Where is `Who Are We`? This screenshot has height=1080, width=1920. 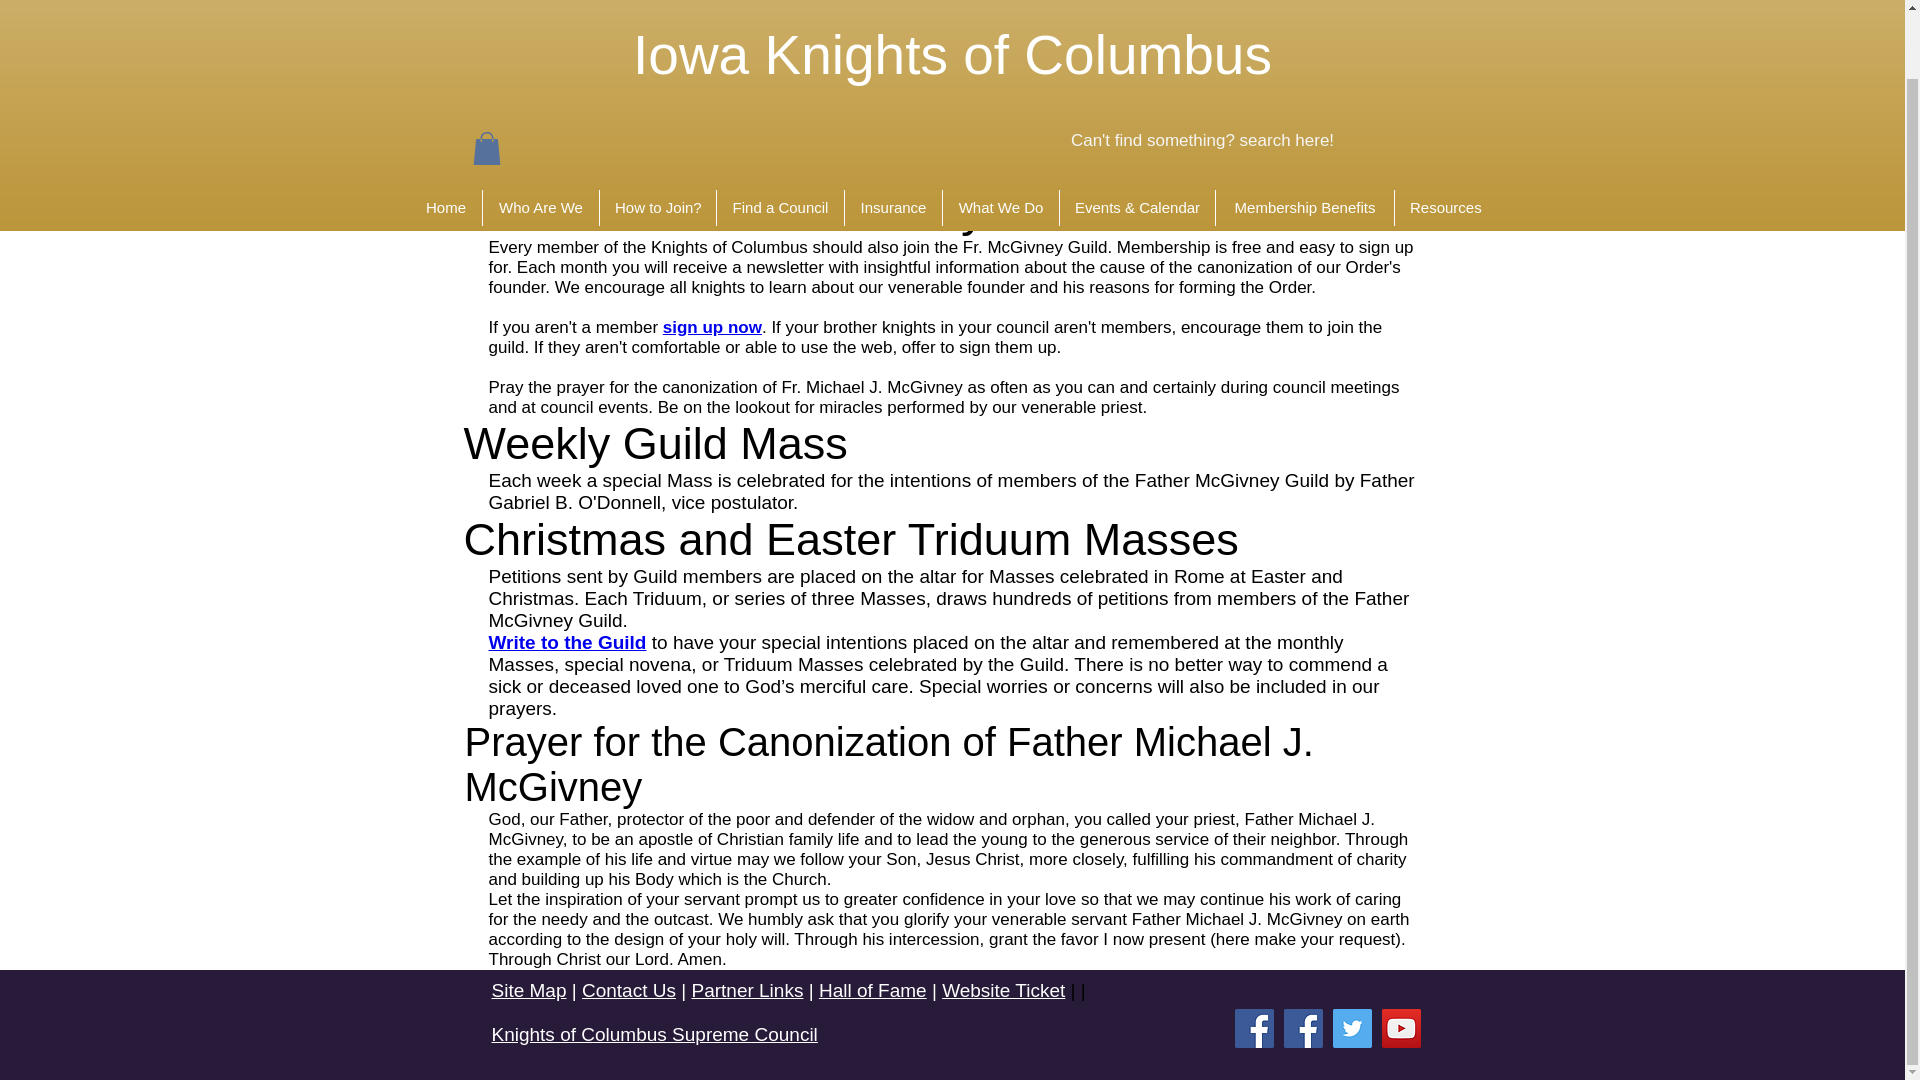
Who Are We is located at coordinates (541, 137).